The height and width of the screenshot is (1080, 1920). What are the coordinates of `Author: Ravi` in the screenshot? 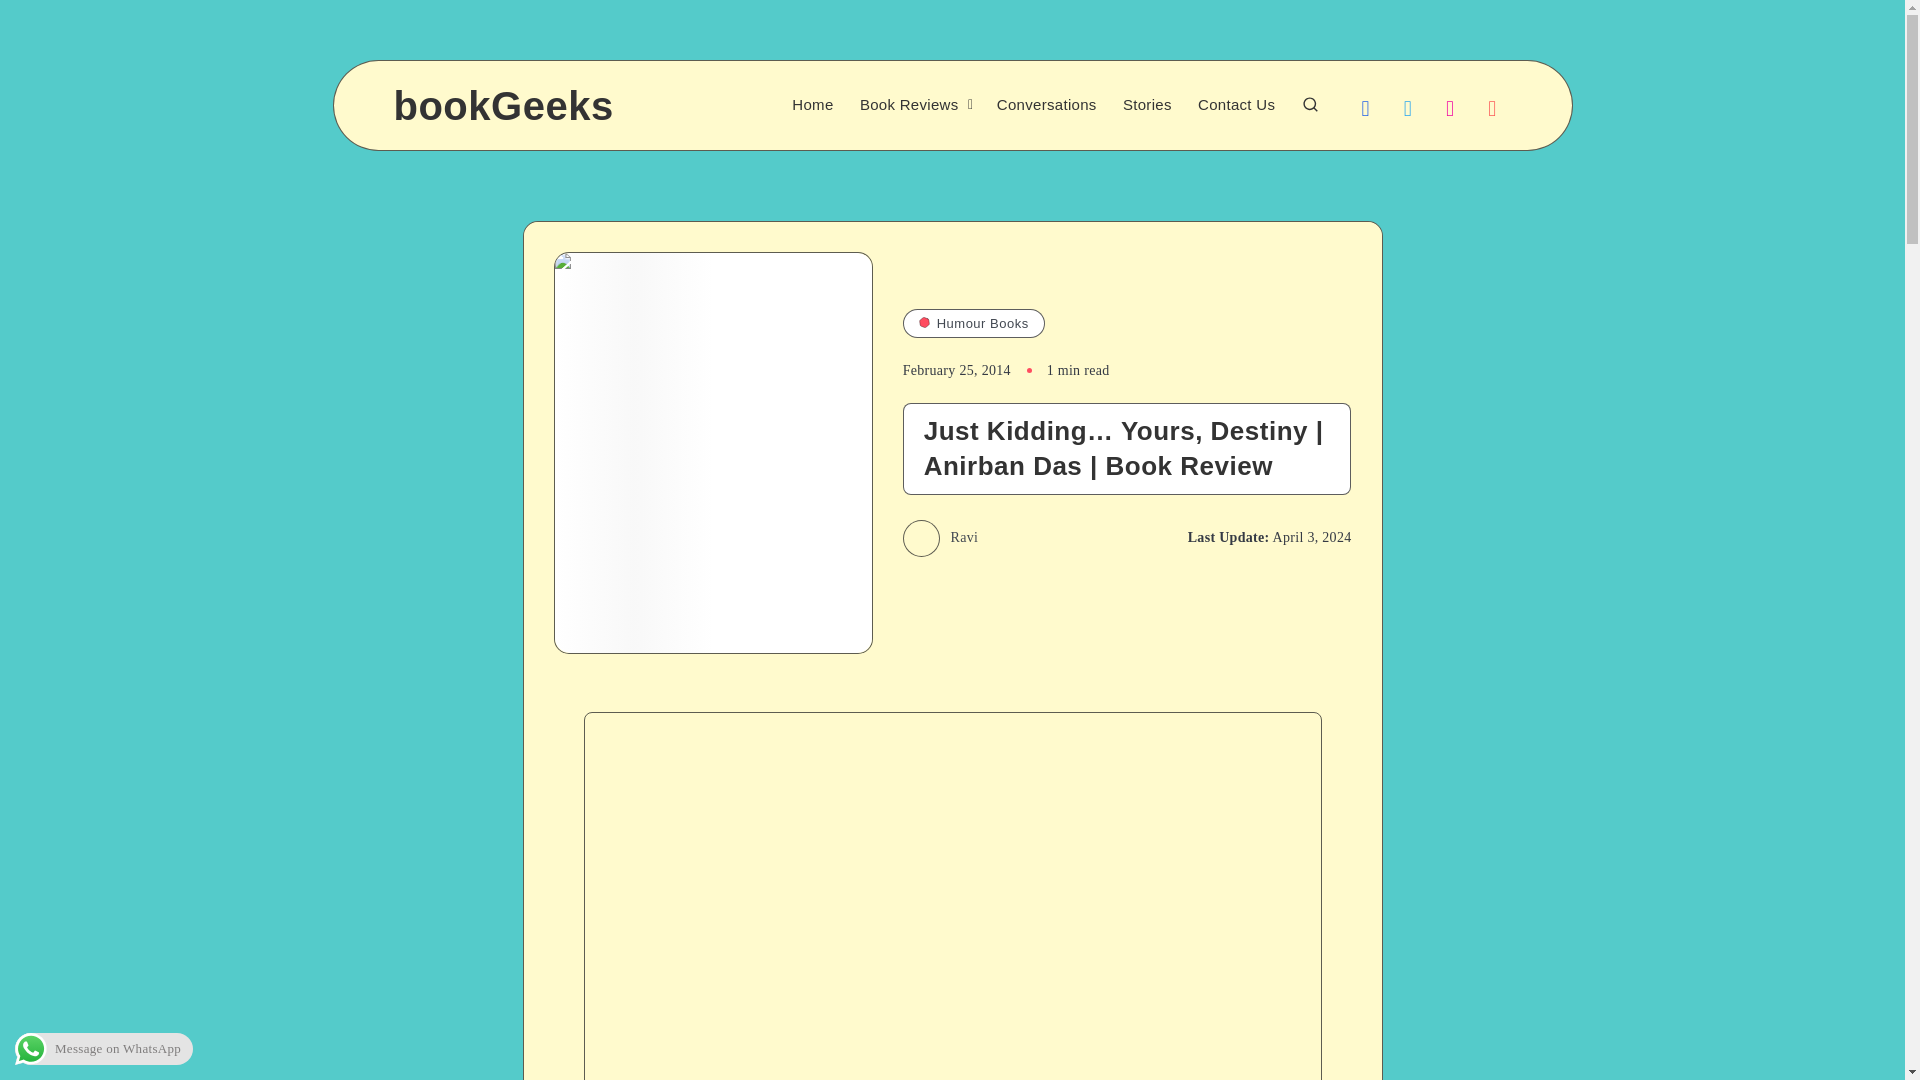 It's located at (940, 538).